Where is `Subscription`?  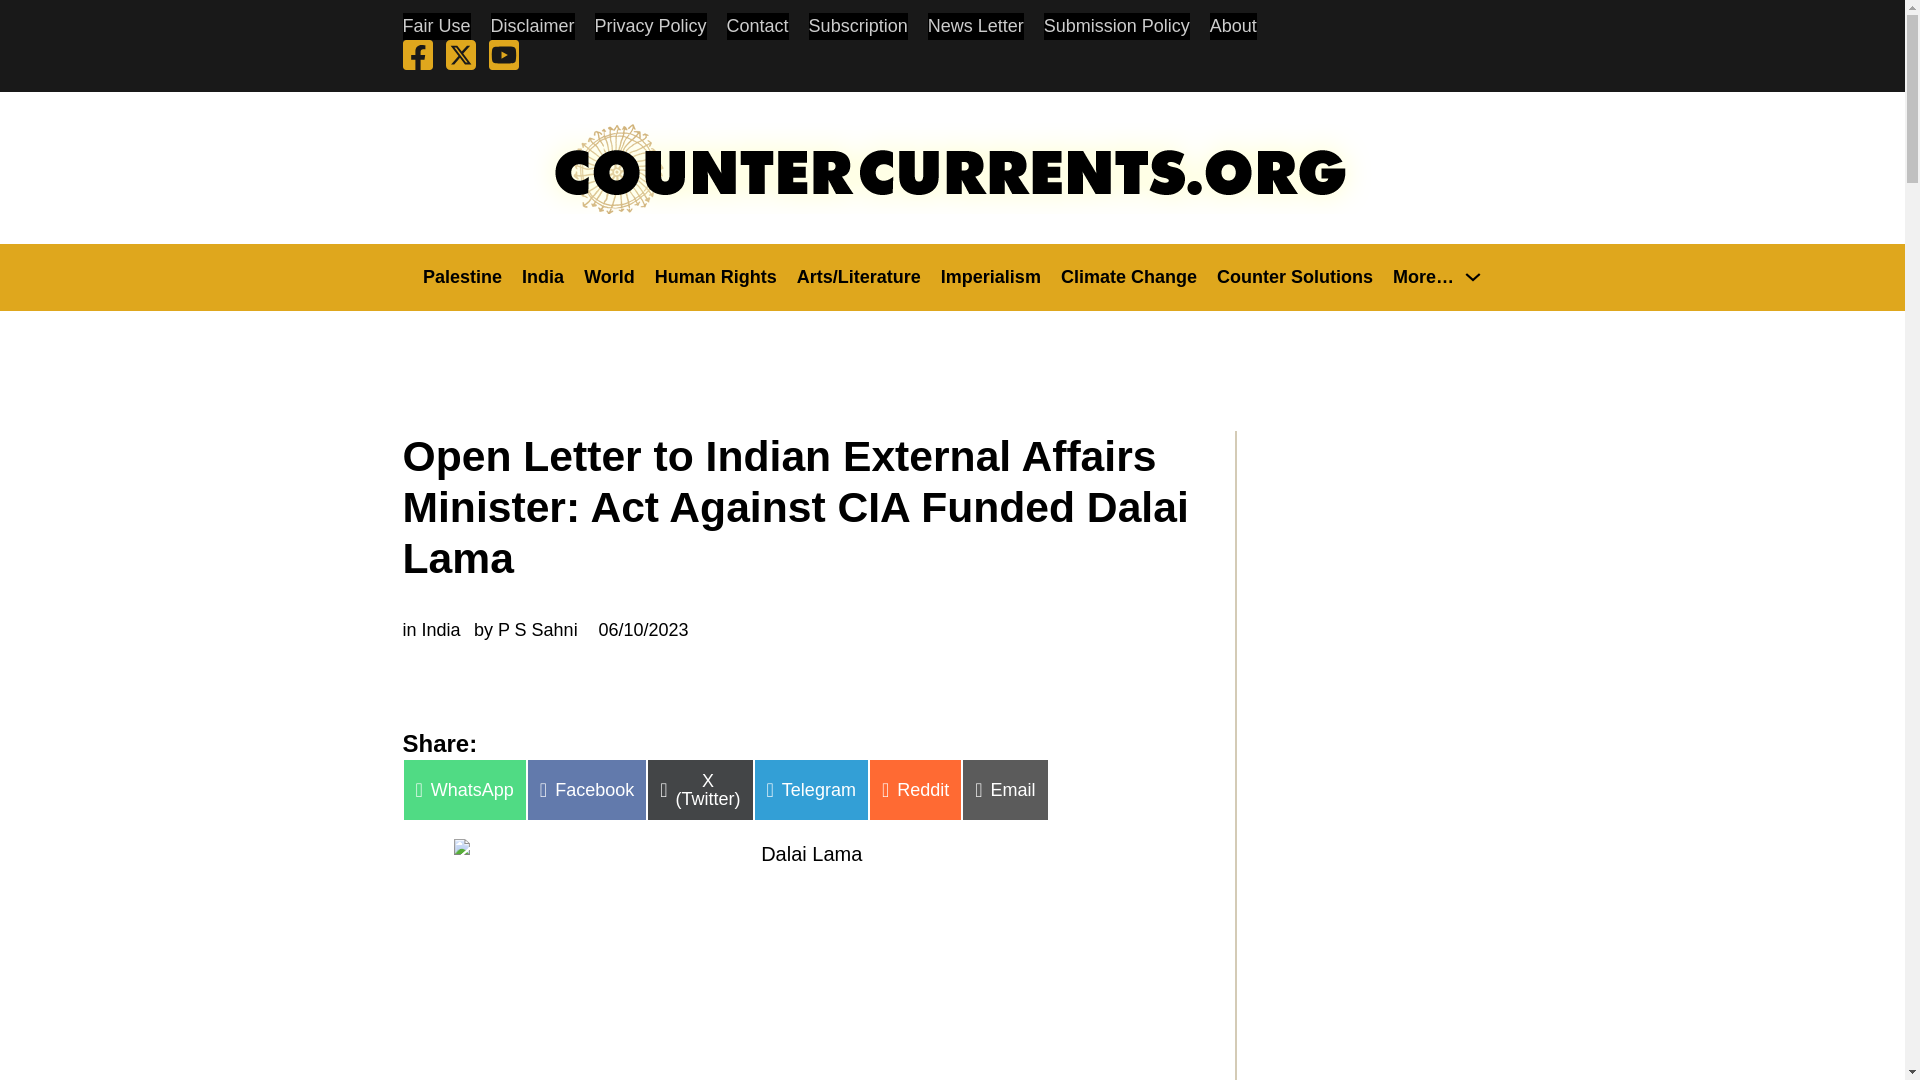
Subscription is located at coordinates (858, 26).